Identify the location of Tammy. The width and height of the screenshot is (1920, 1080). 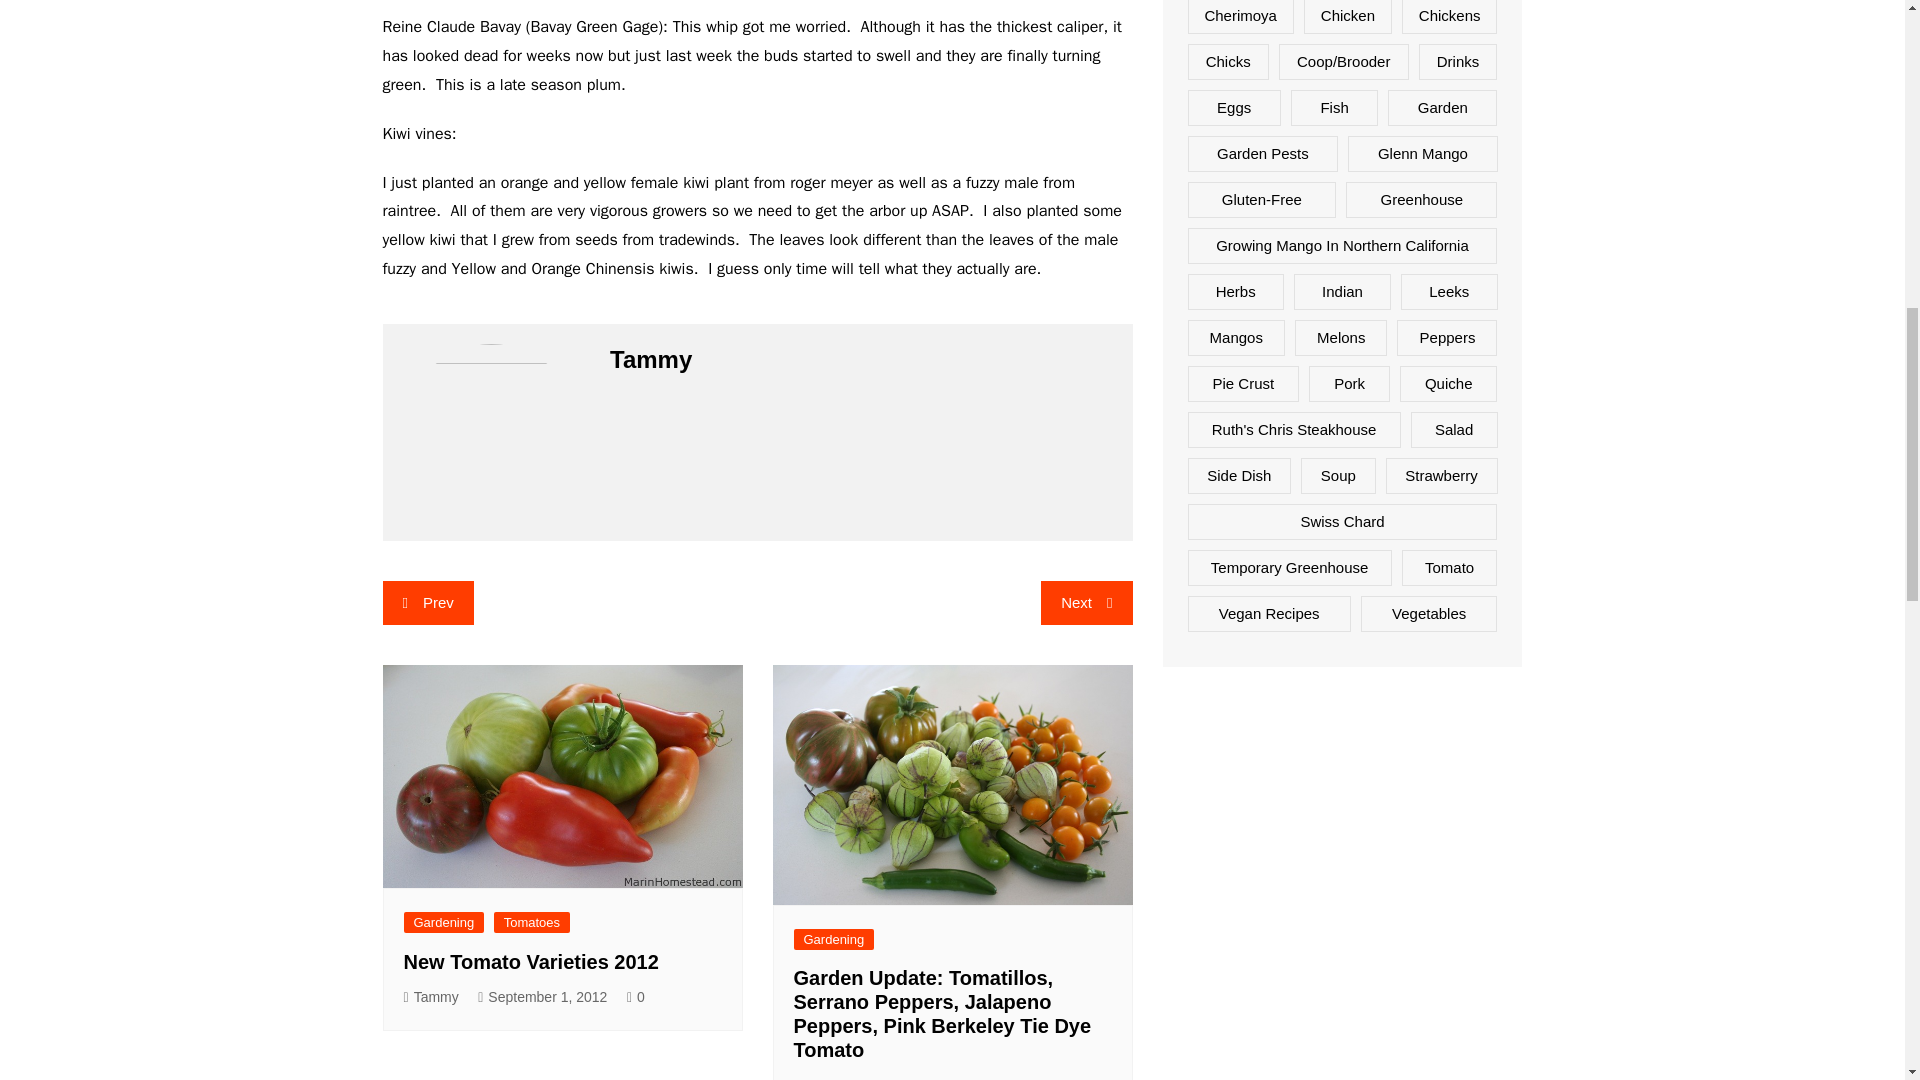
(430, 997).